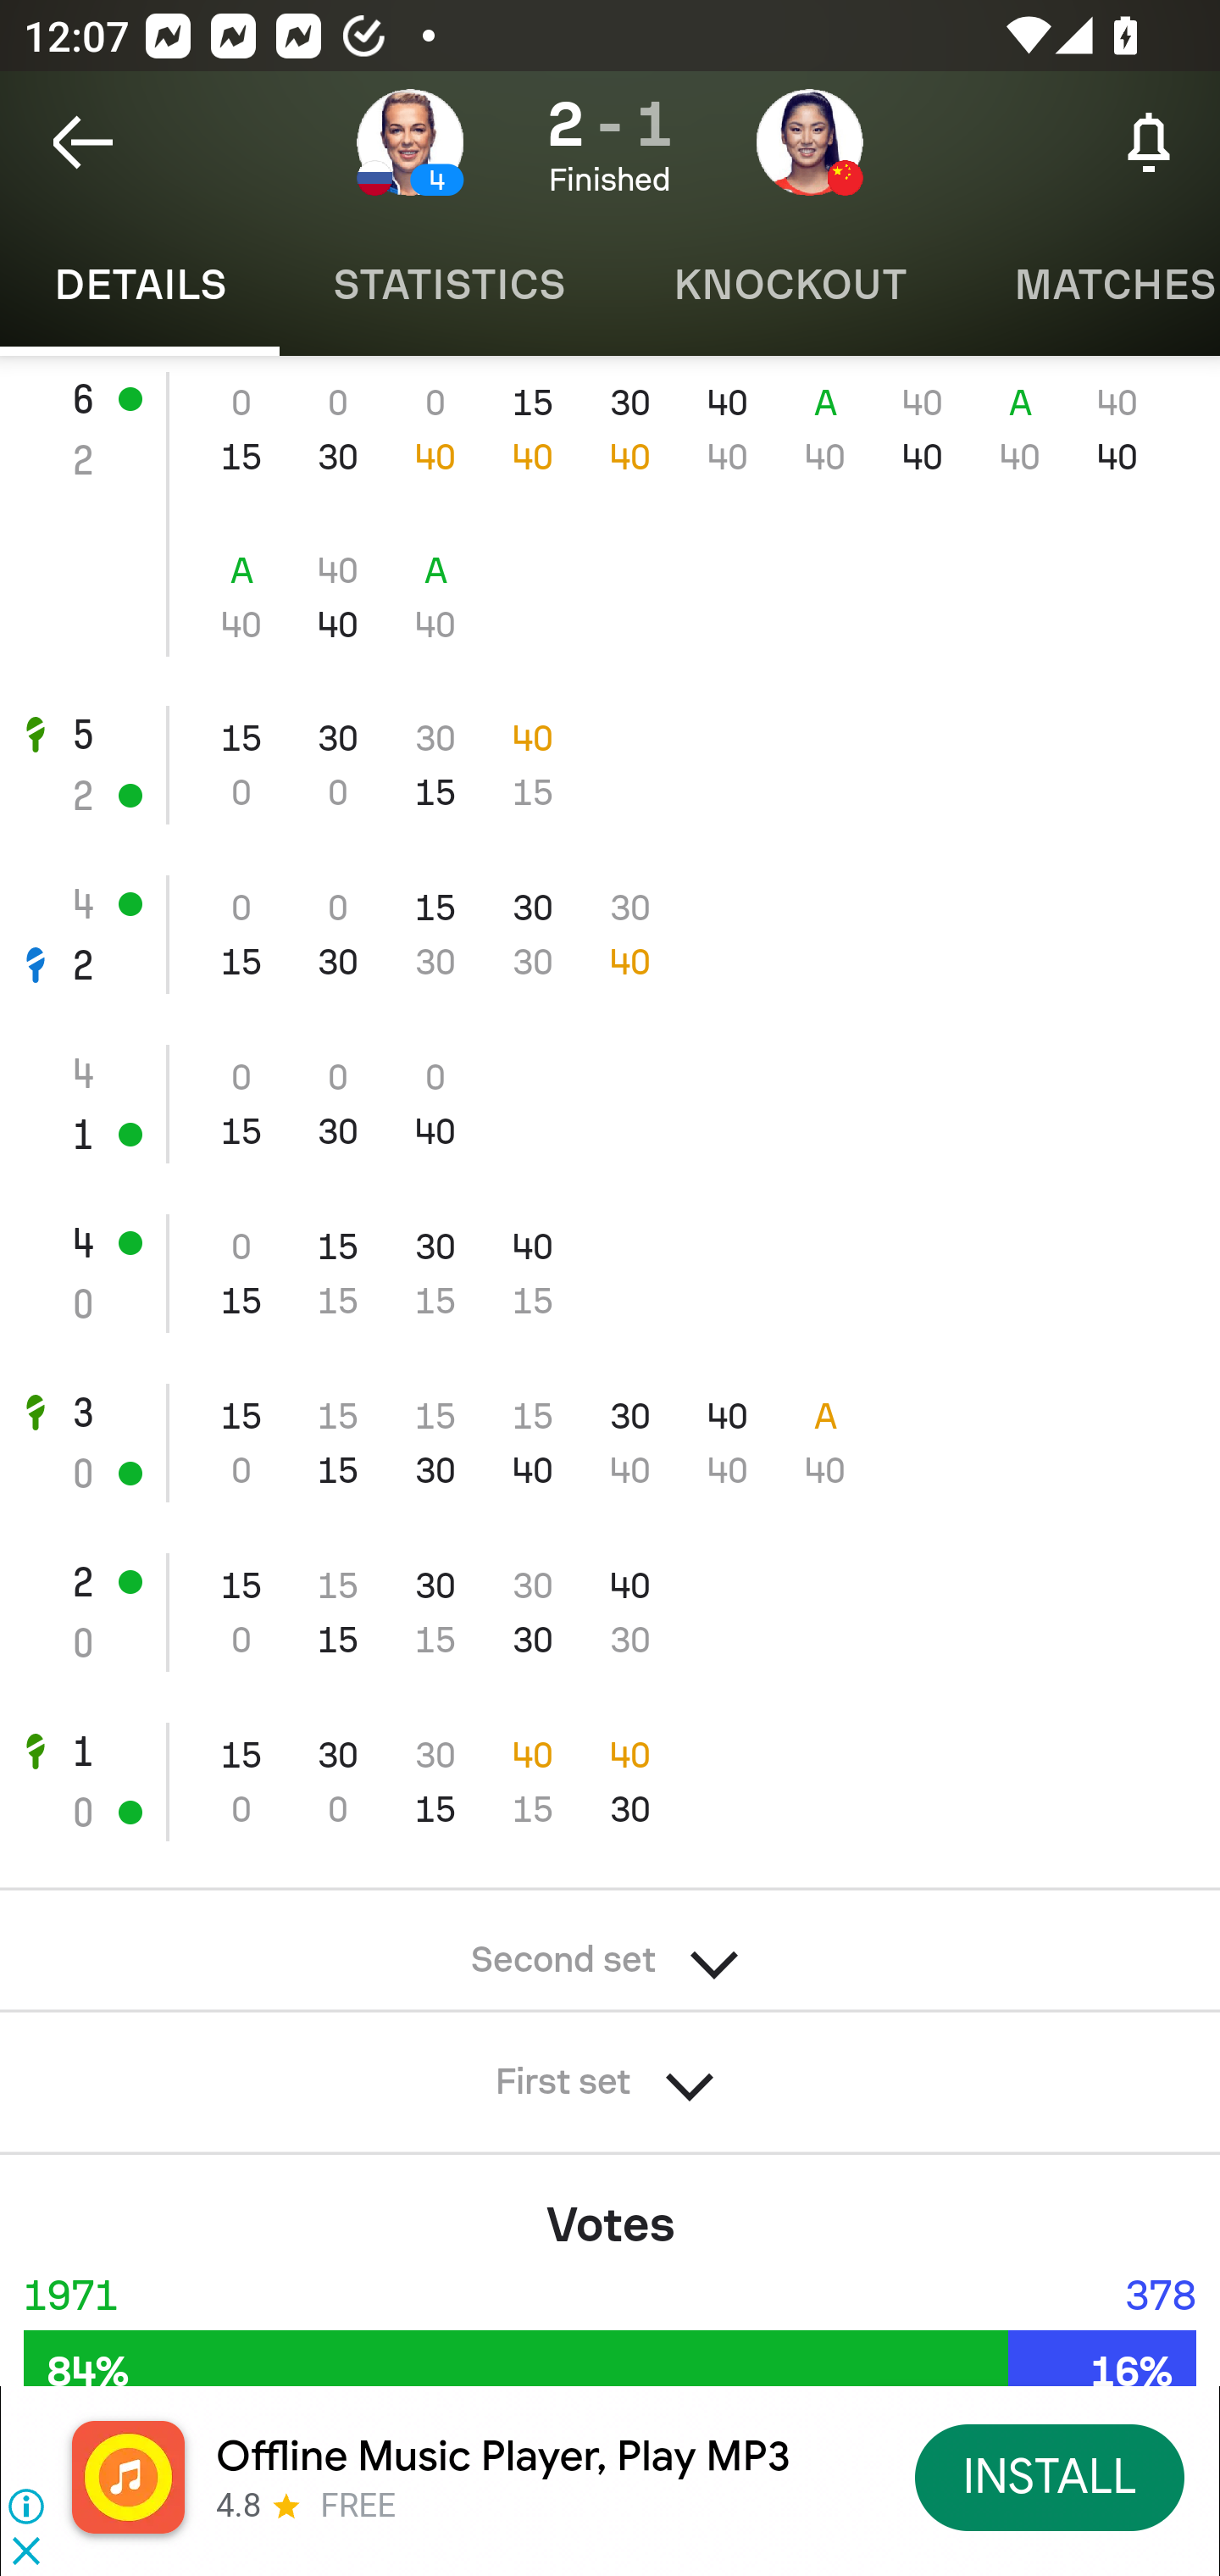 This screenshot has width=1220, height=2576. Describe the element at coordinates (449, 285) in the screenshot. I see `Statistics STATISTICS` at that location.